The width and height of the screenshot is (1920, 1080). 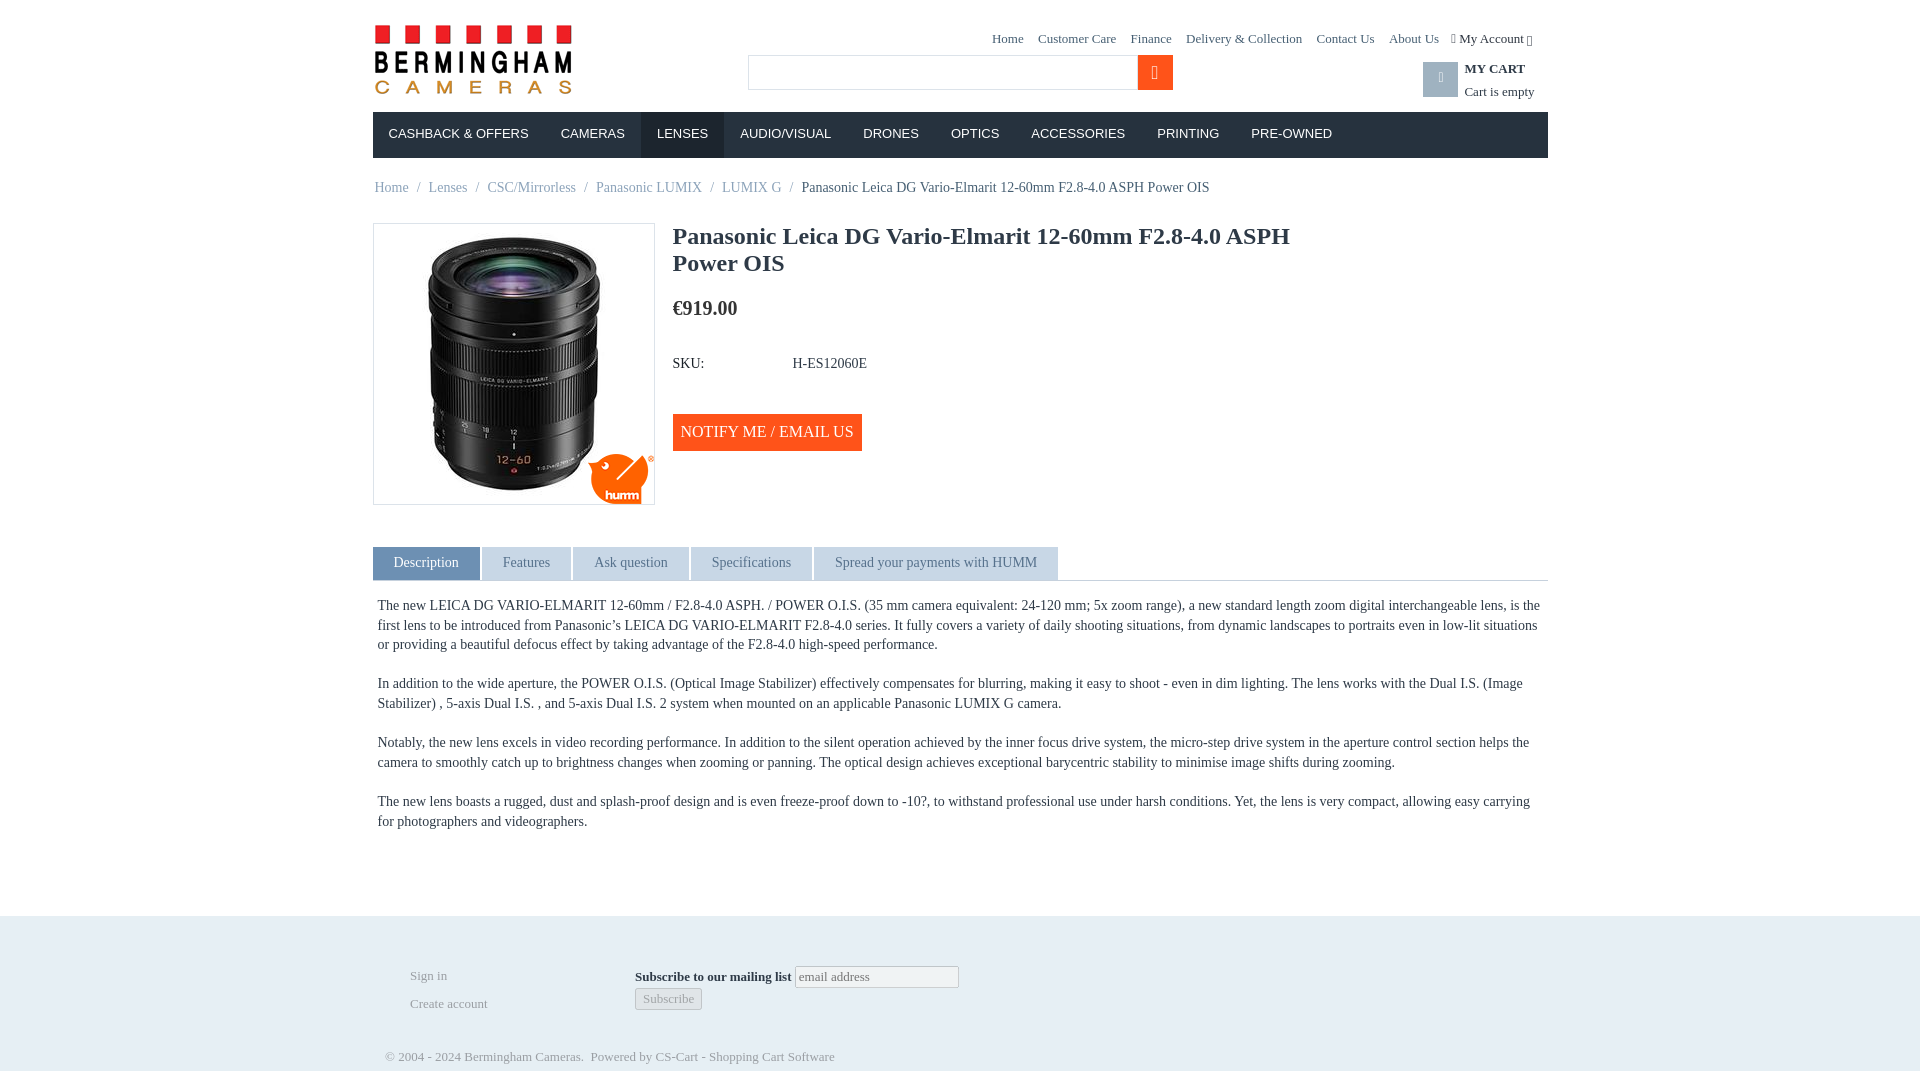 I want to click on Customer Care, so click(x=1076, y=38).